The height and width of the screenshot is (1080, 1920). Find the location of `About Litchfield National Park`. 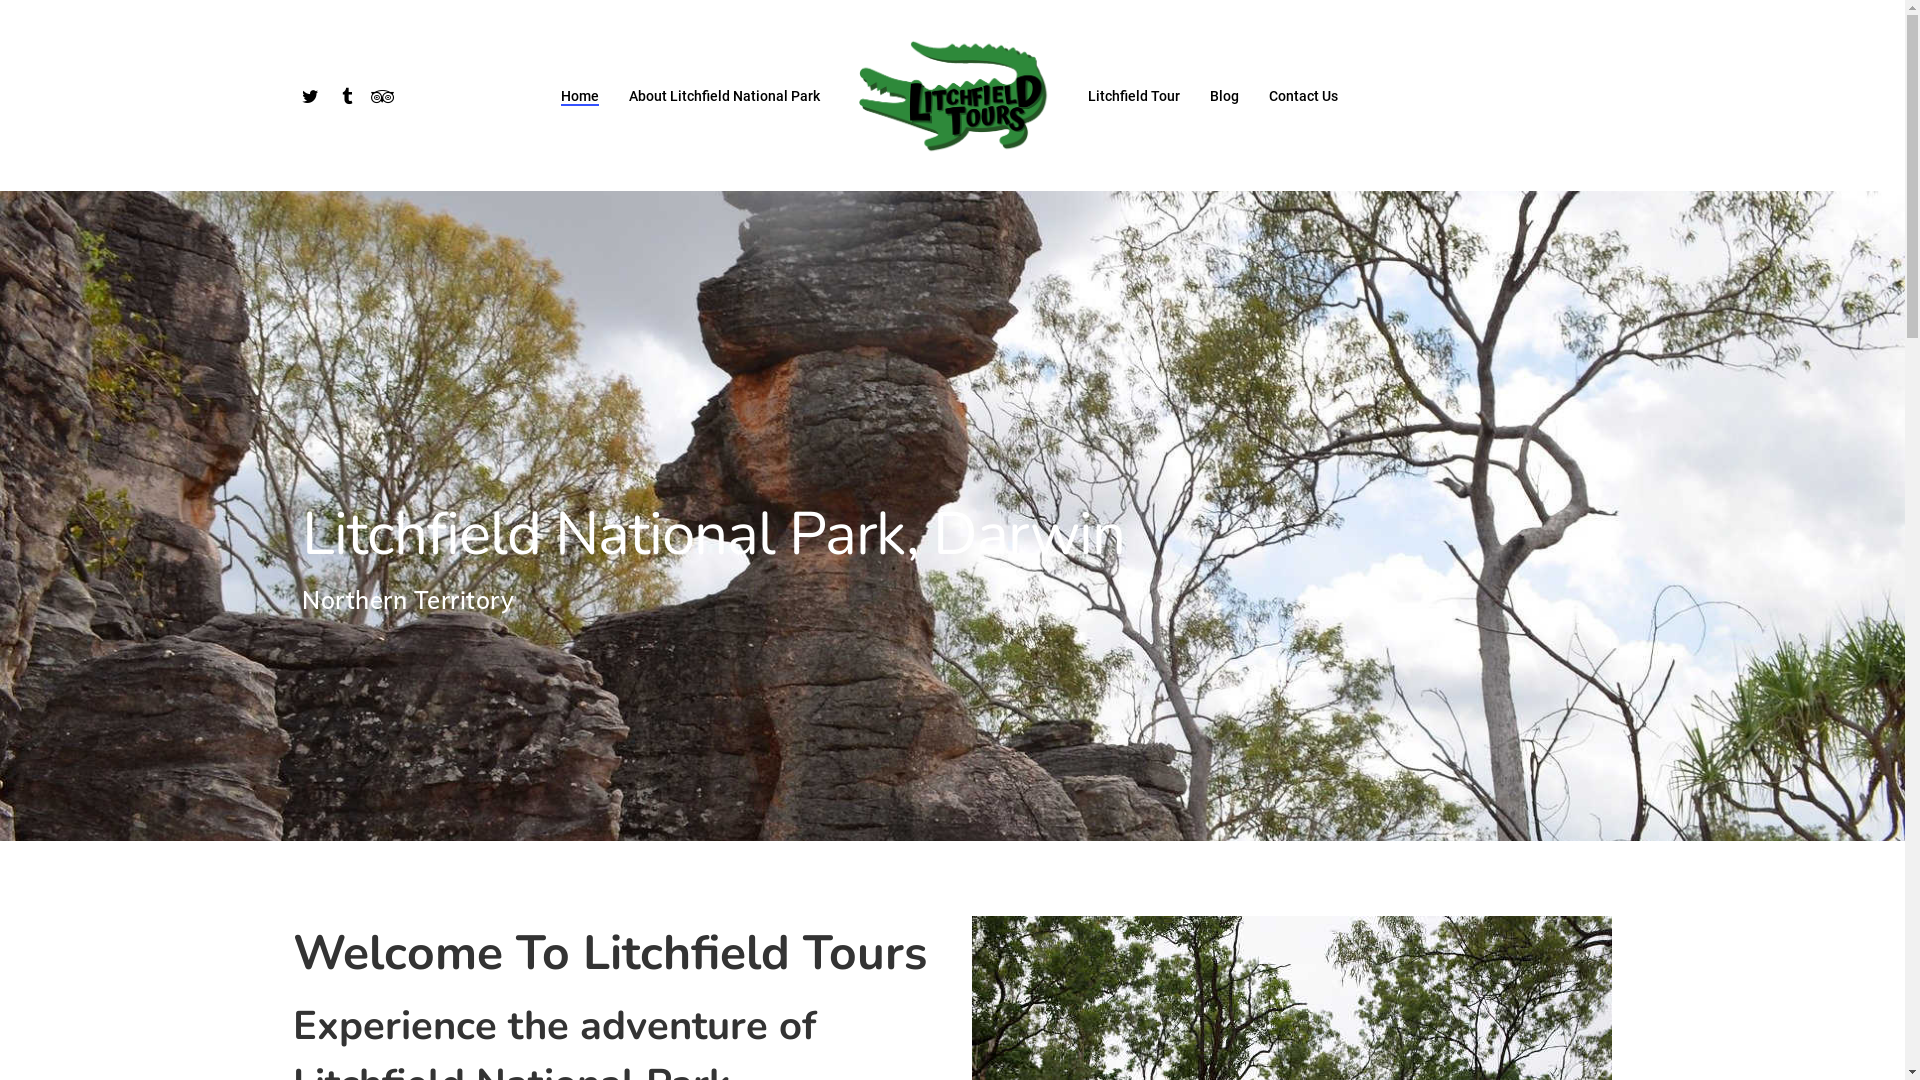

About Litchfield National Park is located at coordinates (754, 873).